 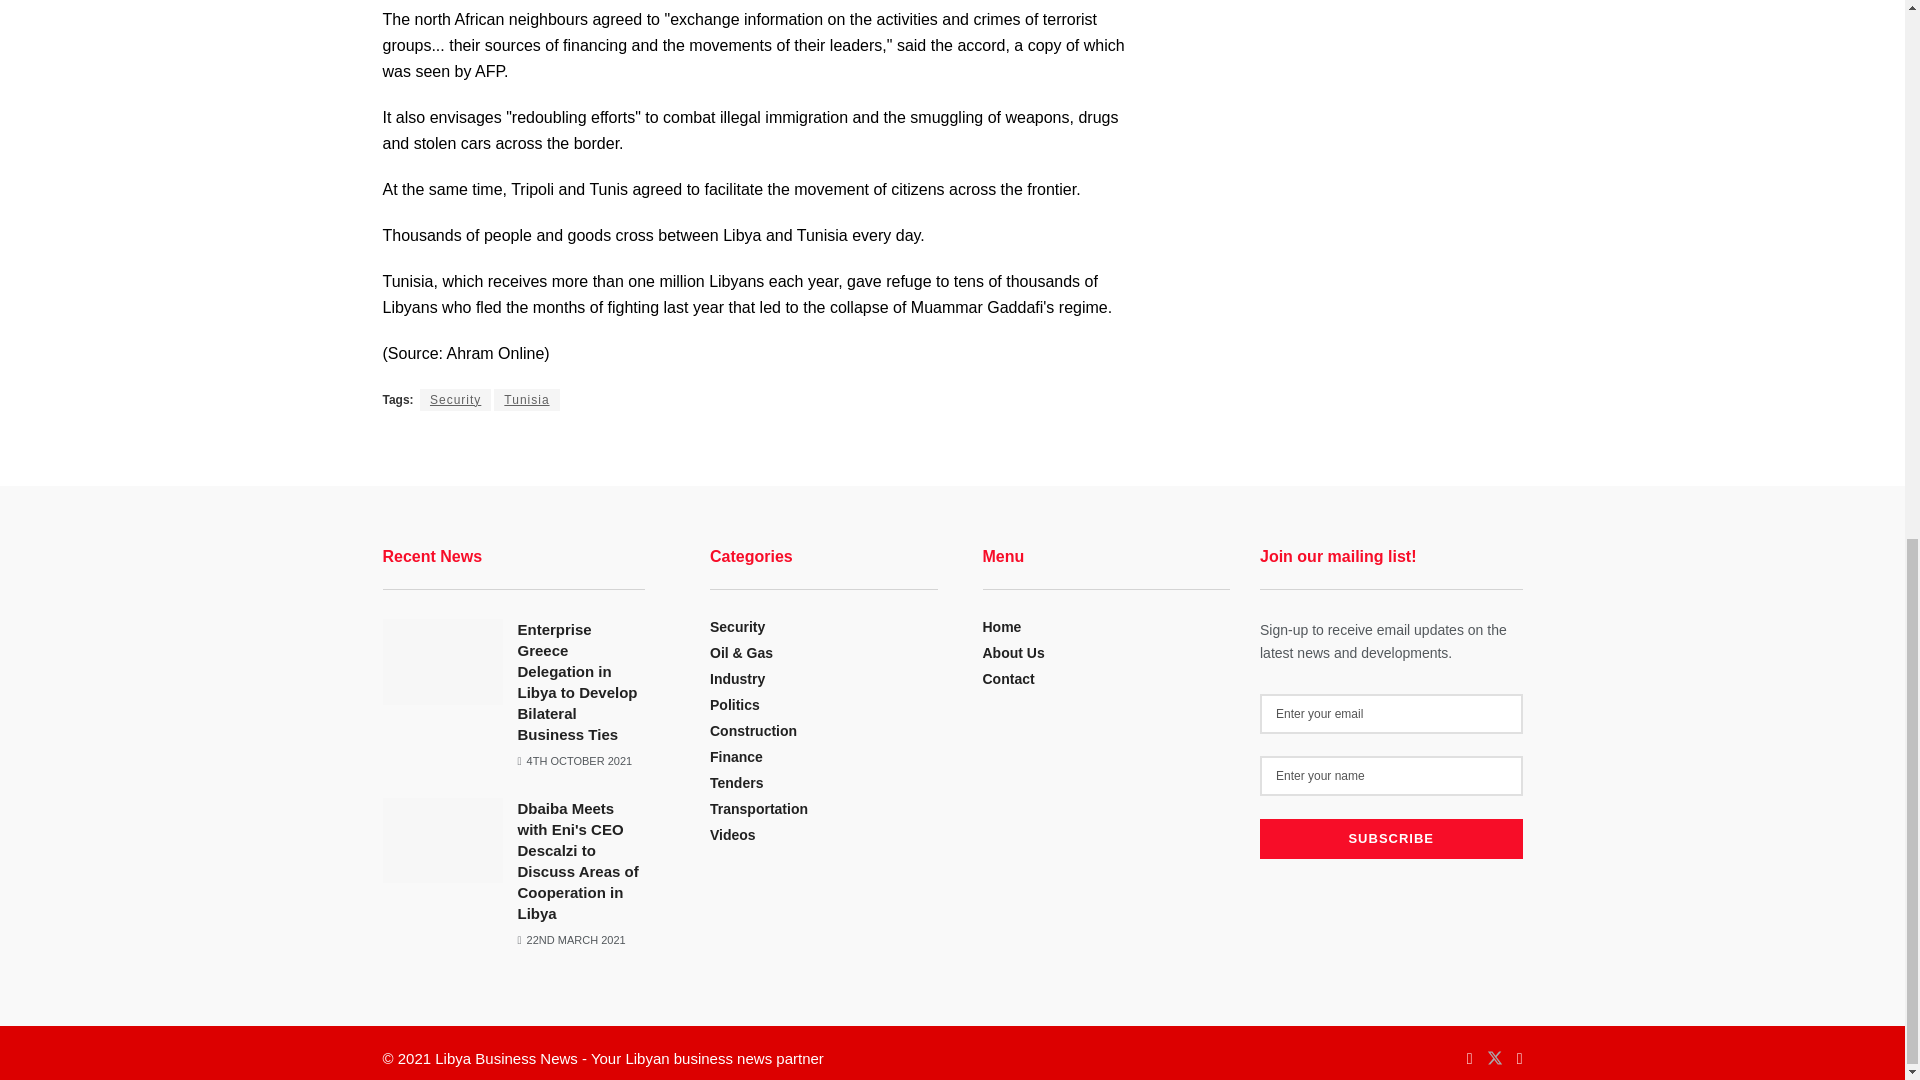 What do you see at coordinates (1390, 776) in the screenshot?
I see `Enter your name` at bounding box center [1390, 776].